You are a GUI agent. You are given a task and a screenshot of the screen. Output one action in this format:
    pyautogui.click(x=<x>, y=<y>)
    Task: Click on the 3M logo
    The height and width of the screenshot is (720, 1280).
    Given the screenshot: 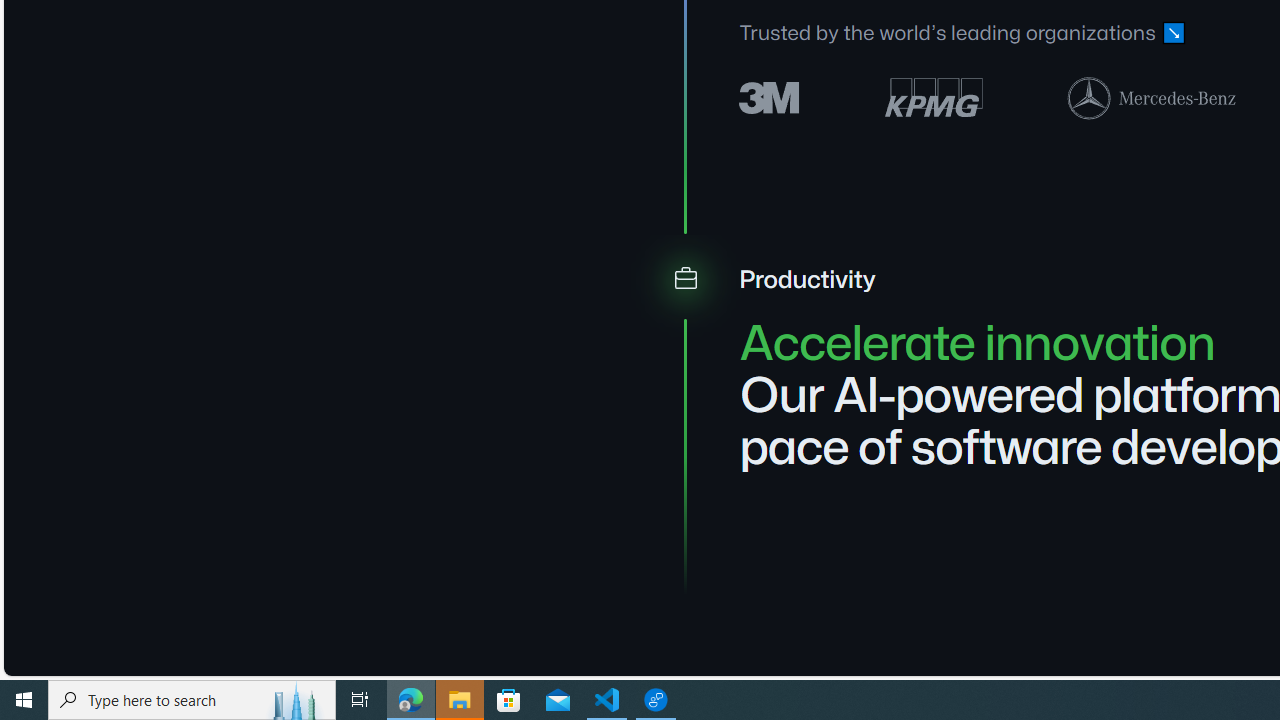 What is the action you would take?
    pyautogui.click(x=770, y=96)
    